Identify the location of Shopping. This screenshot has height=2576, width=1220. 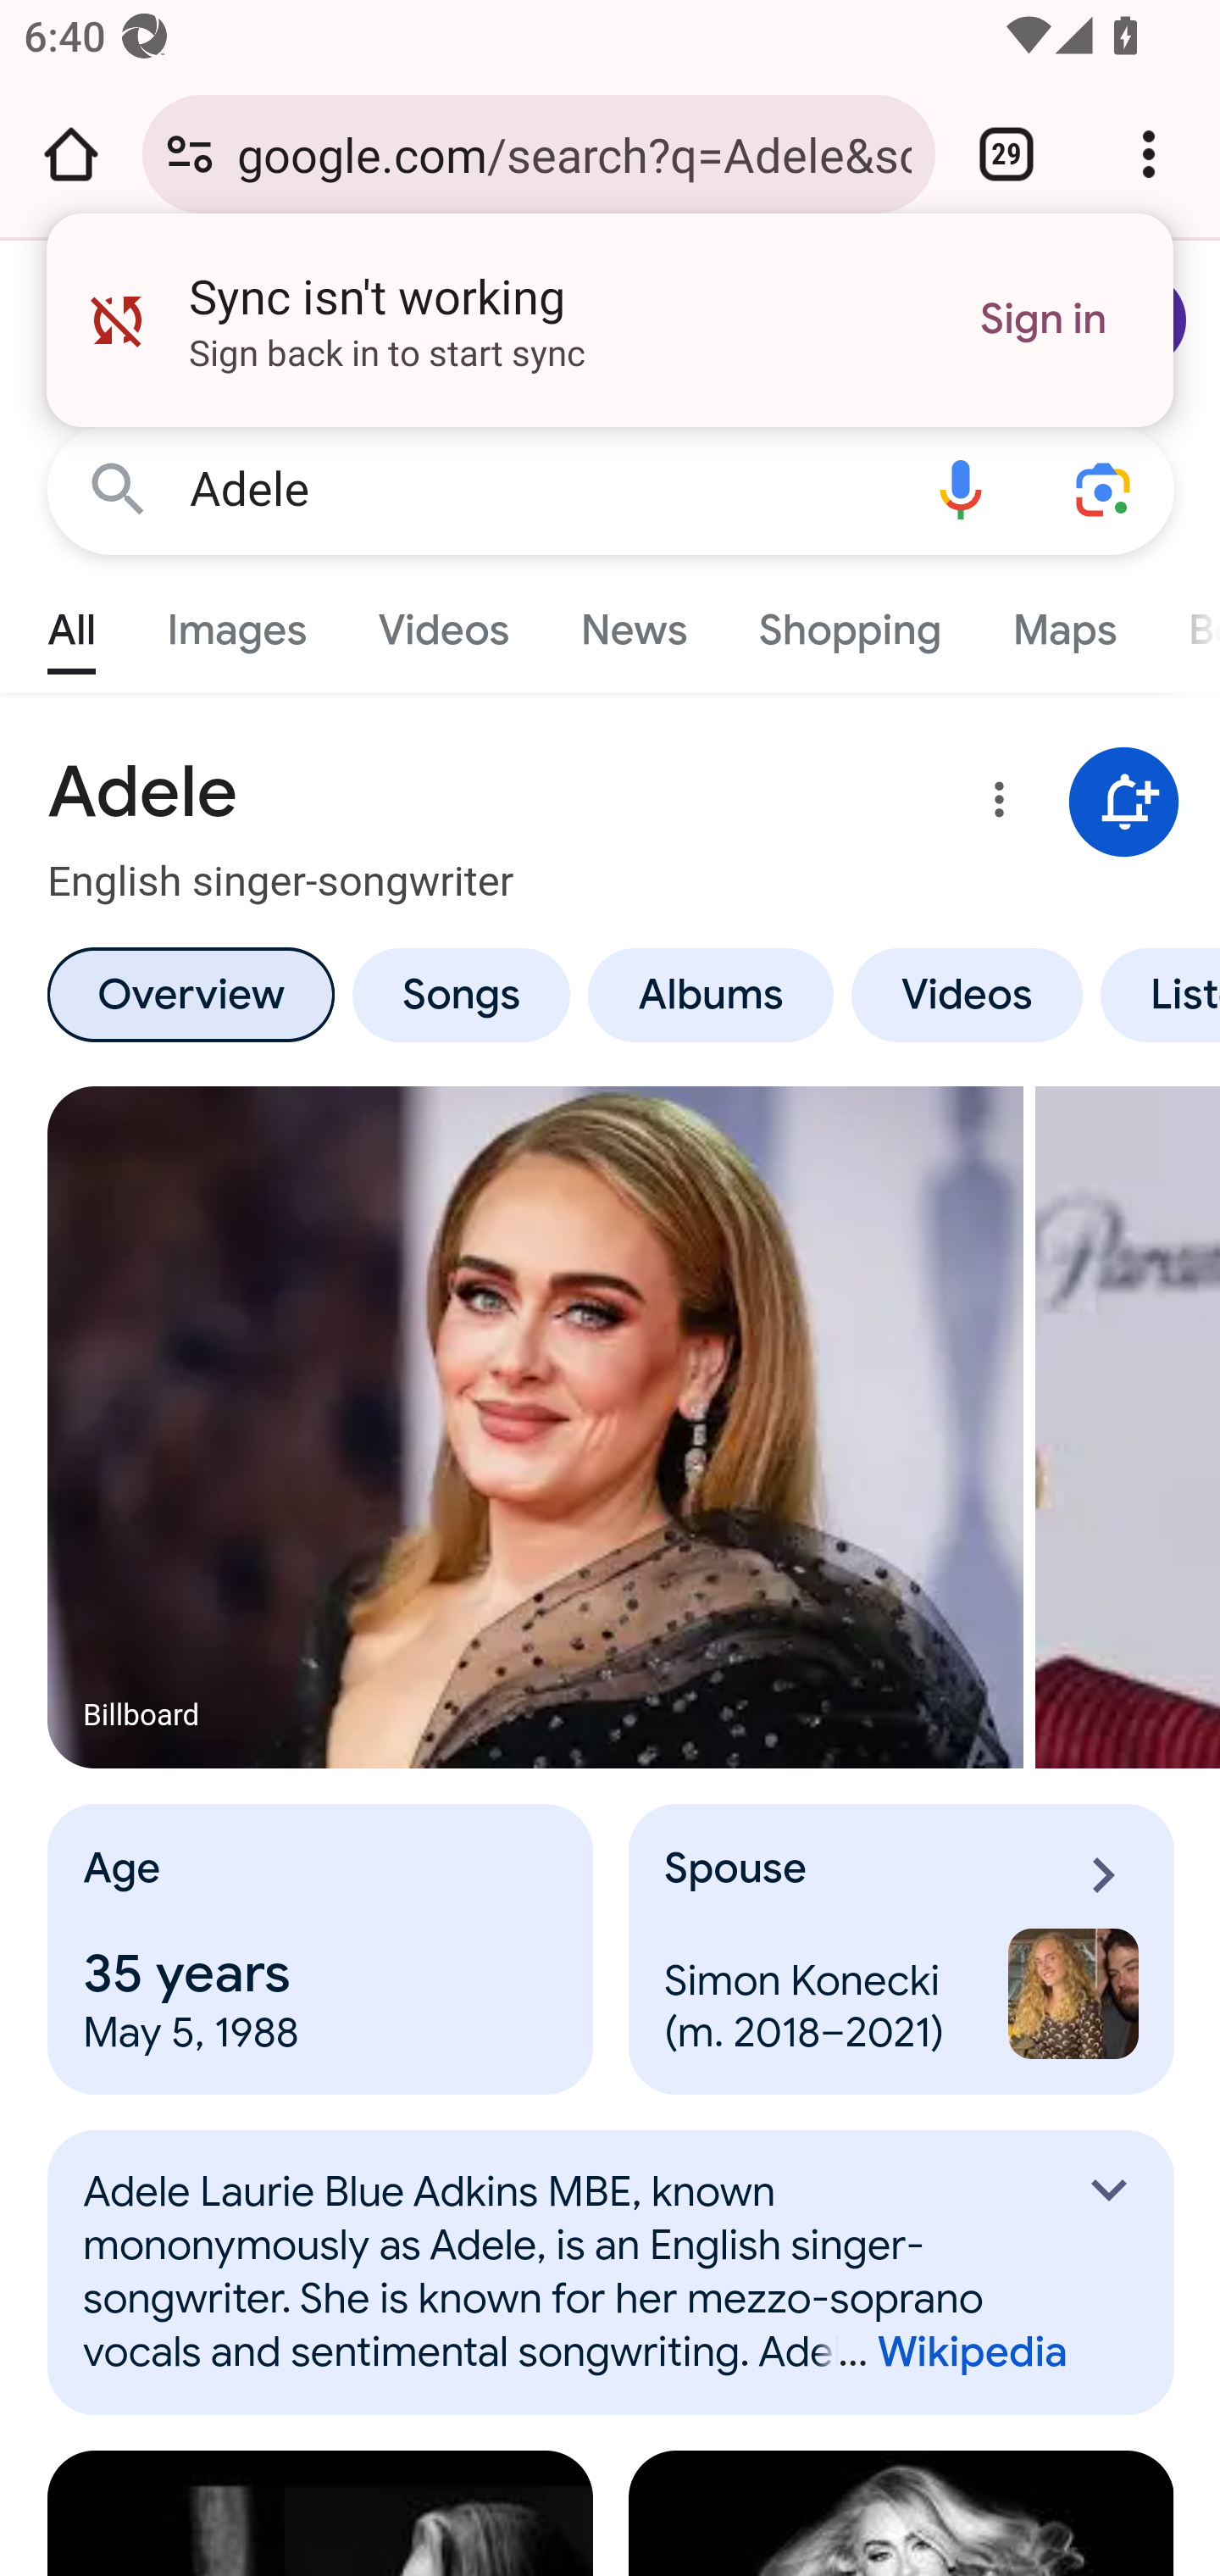
(849, 622).